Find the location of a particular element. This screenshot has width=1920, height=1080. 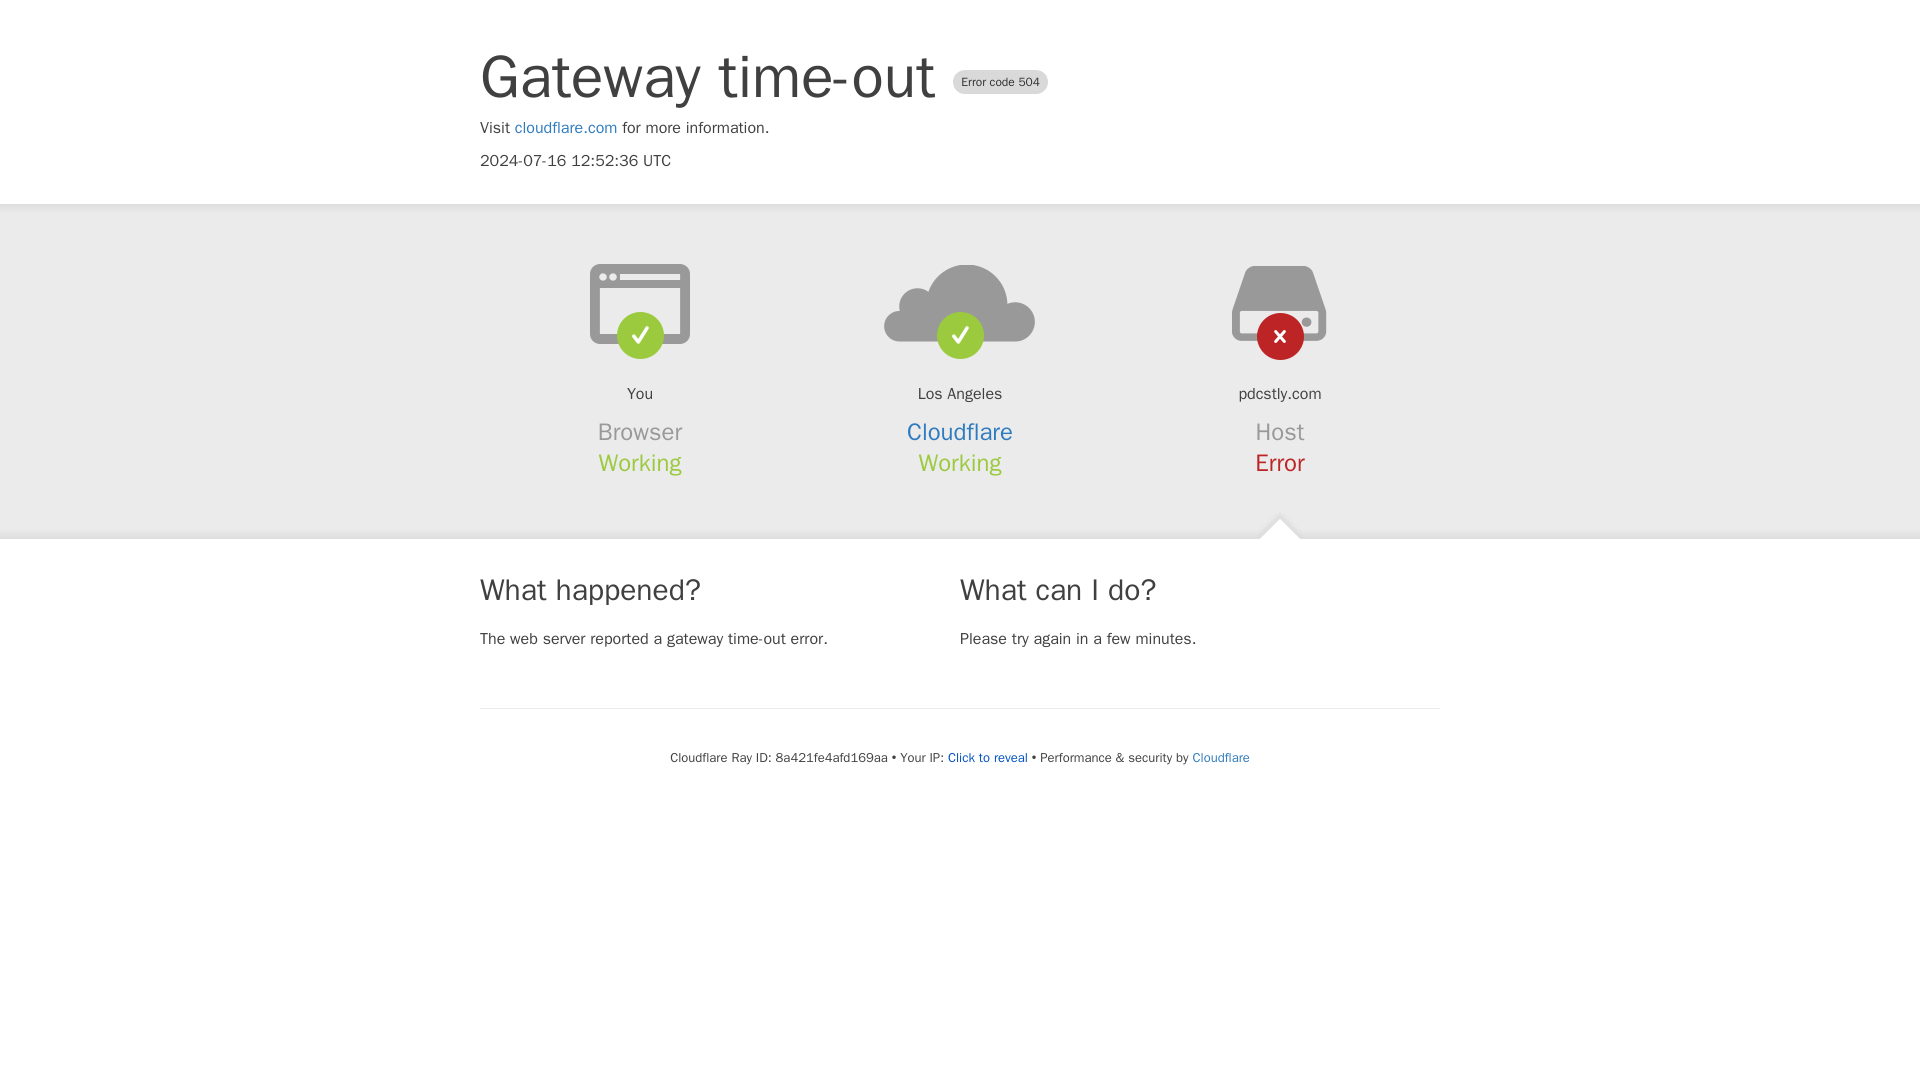

Click to reveal is located at coordinates (988, 758).